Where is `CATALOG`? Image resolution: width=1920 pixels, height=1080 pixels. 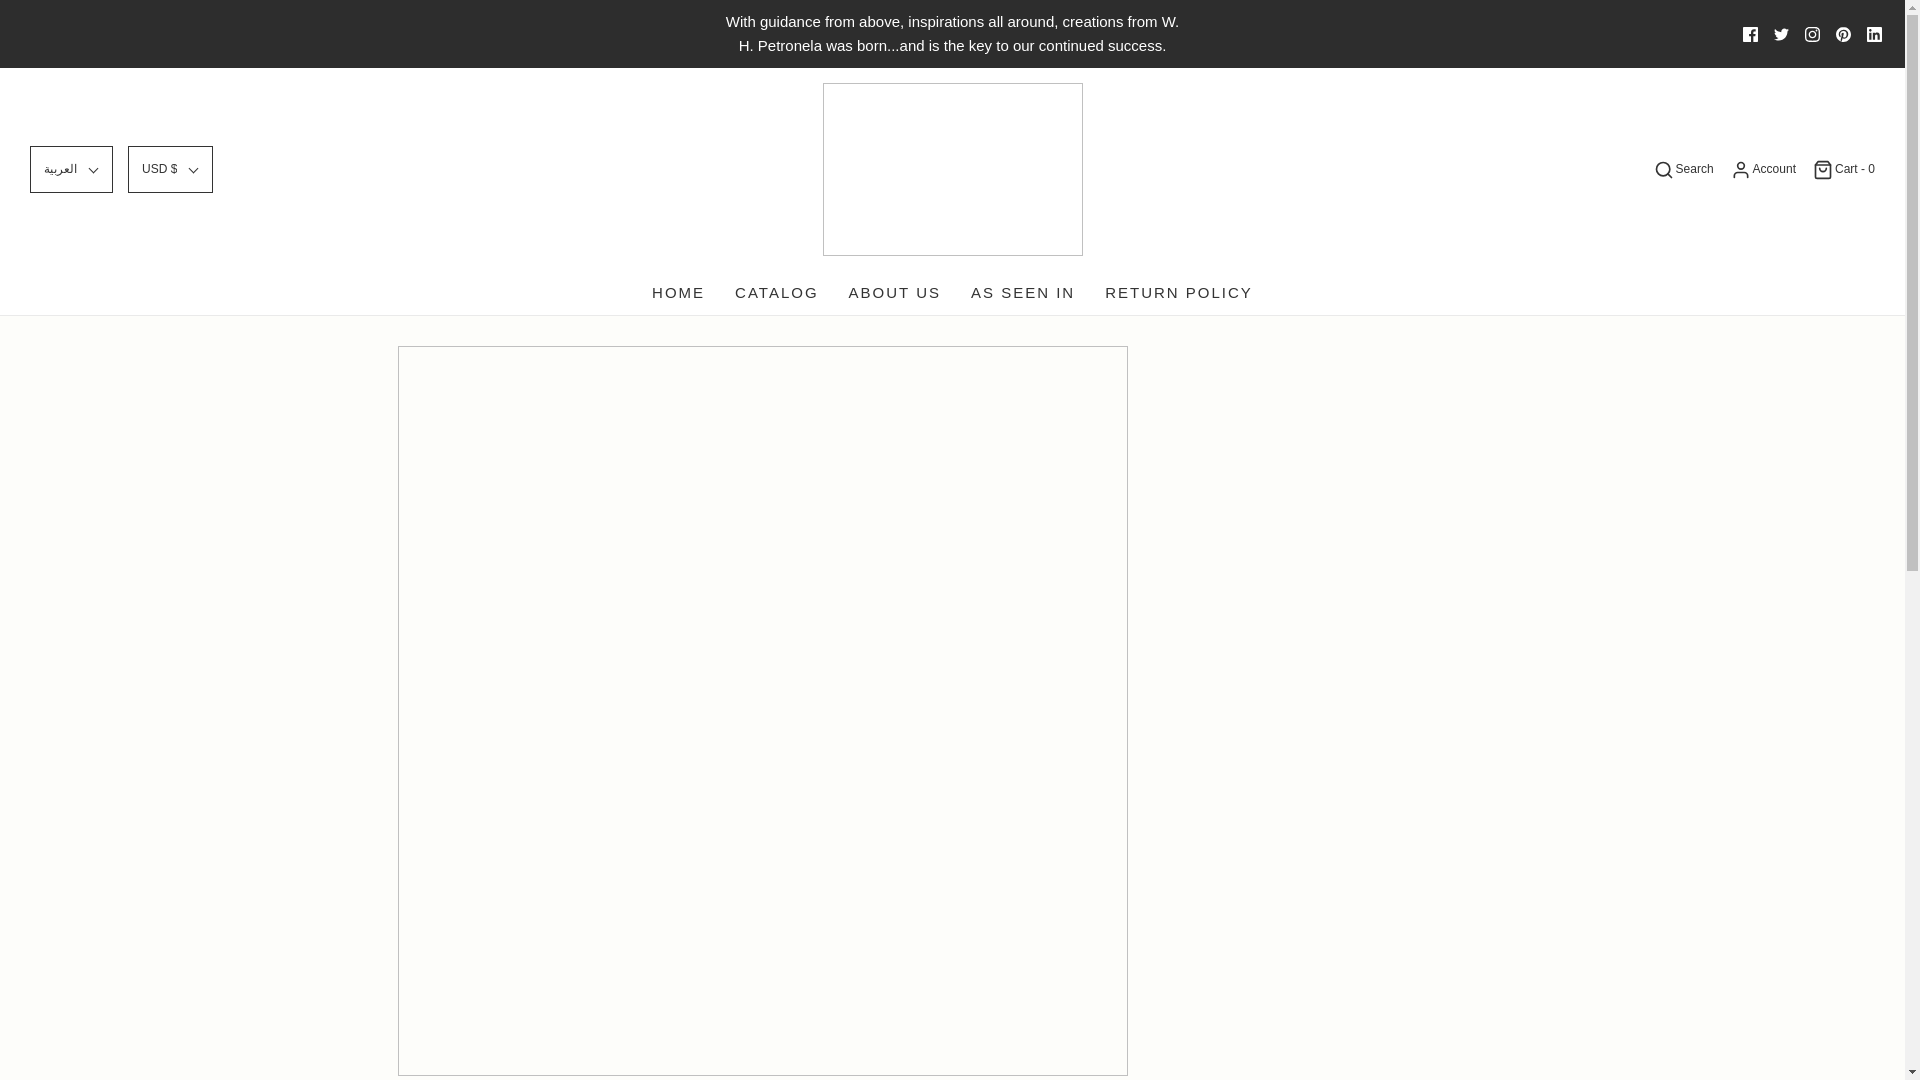
CATALOG is located at coordinates (776, 293).